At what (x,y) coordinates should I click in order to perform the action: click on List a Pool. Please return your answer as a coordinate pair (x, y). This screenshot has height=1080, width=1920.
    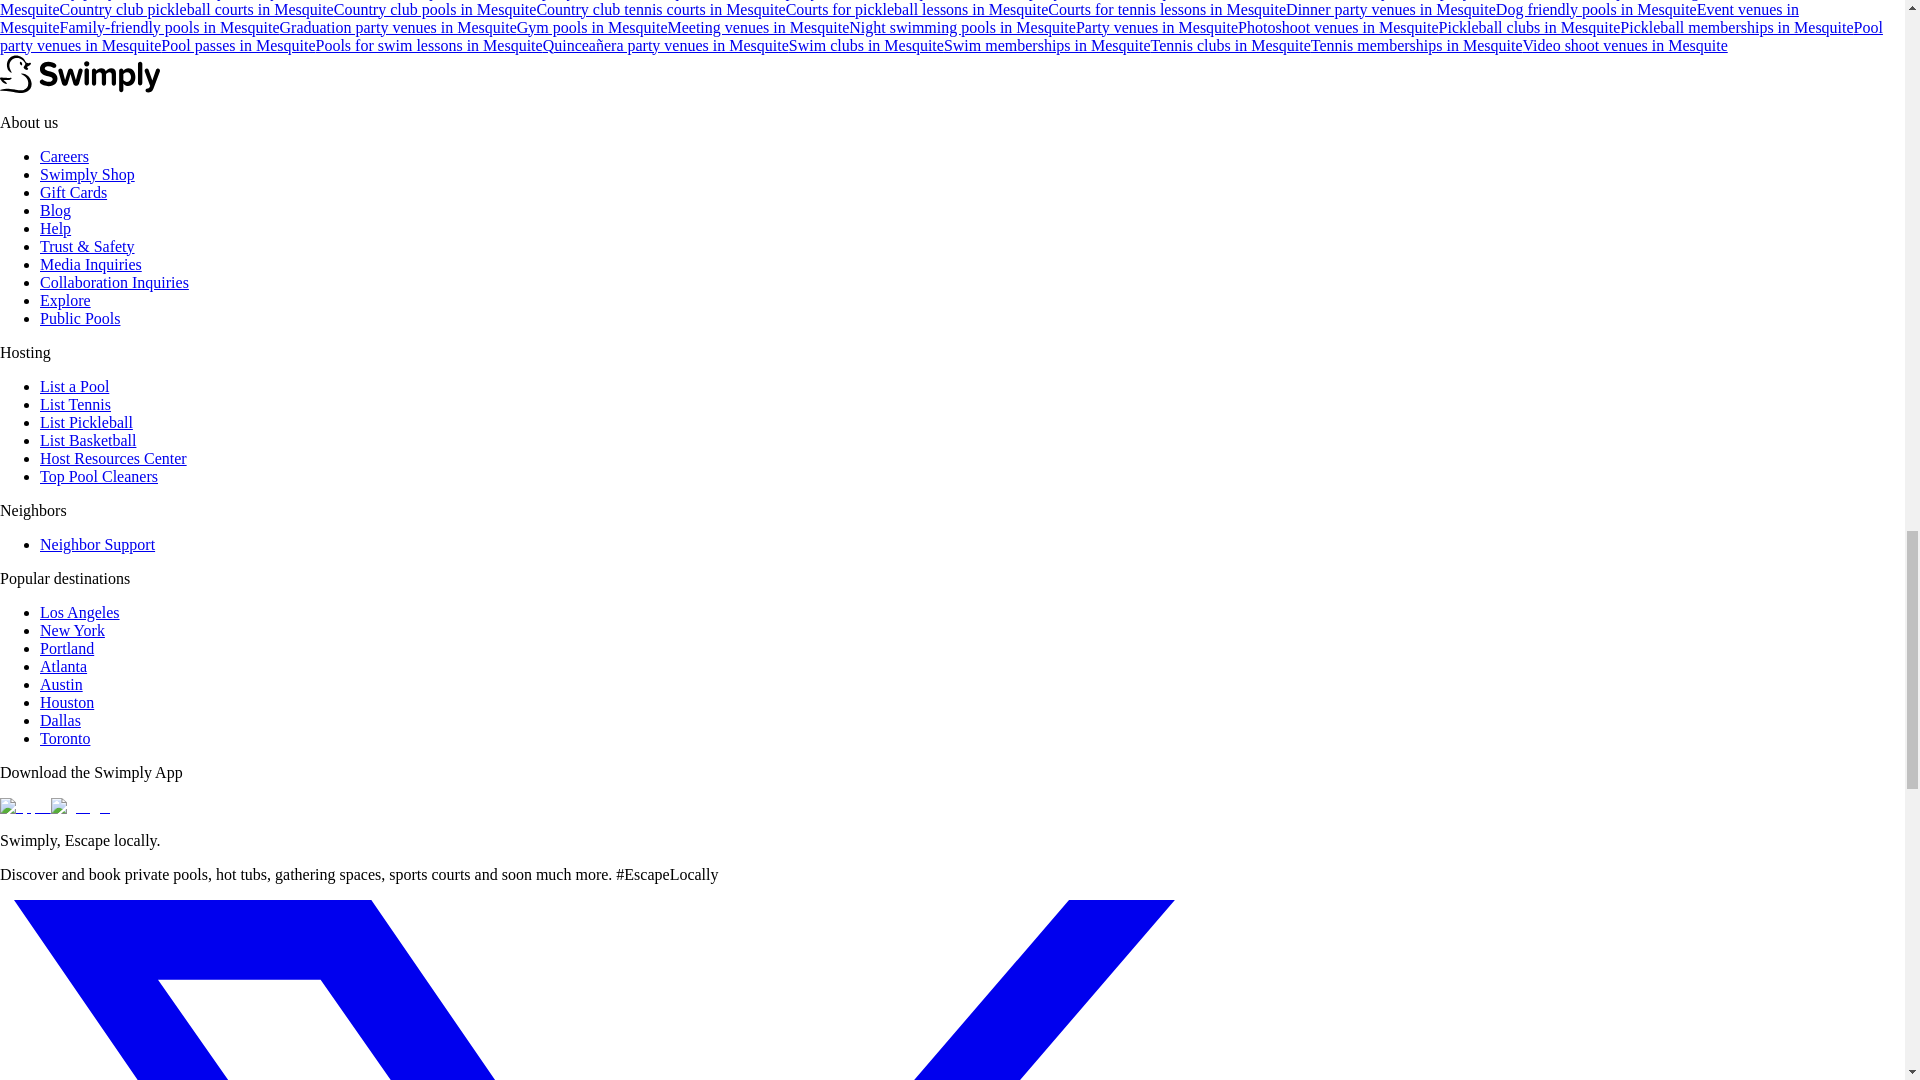
    Looking at the image, I should click on (74, 386).